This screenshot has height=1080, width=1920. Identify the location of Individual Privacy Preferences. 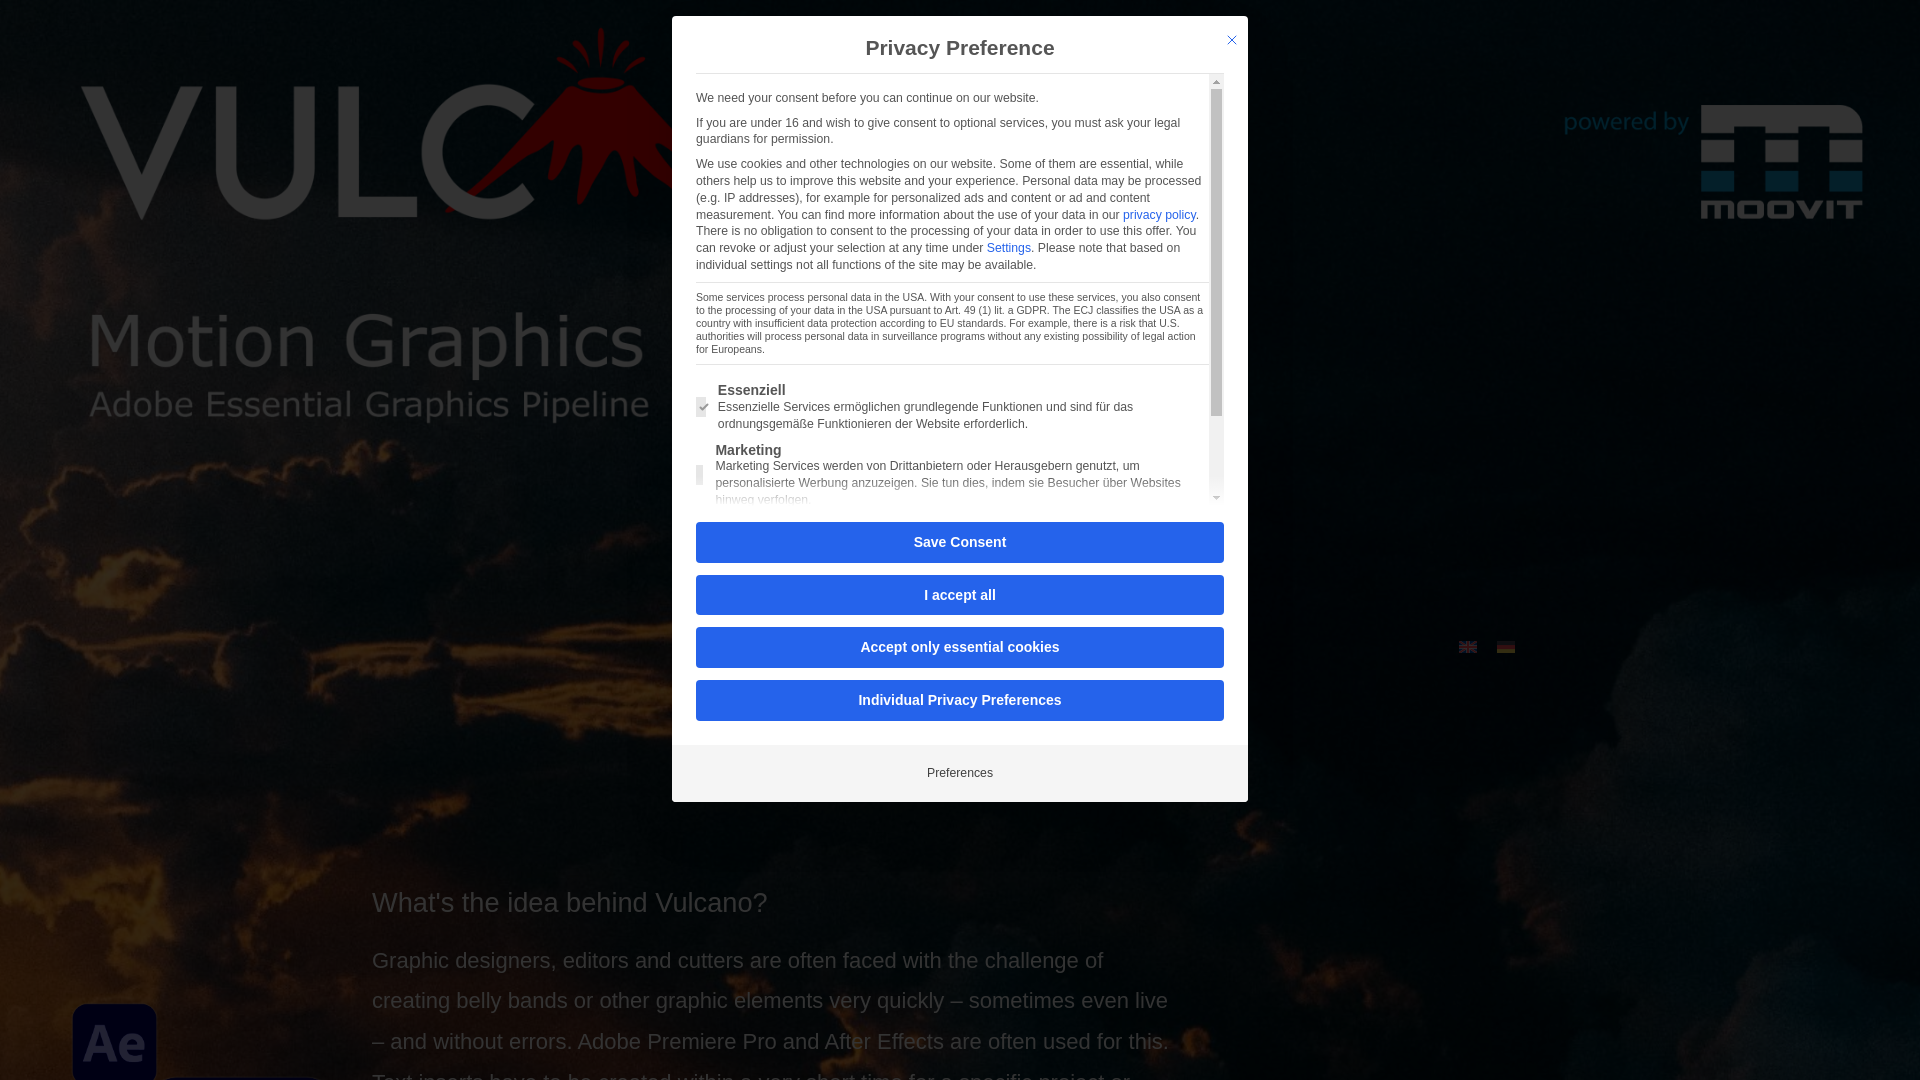
(960, 700).